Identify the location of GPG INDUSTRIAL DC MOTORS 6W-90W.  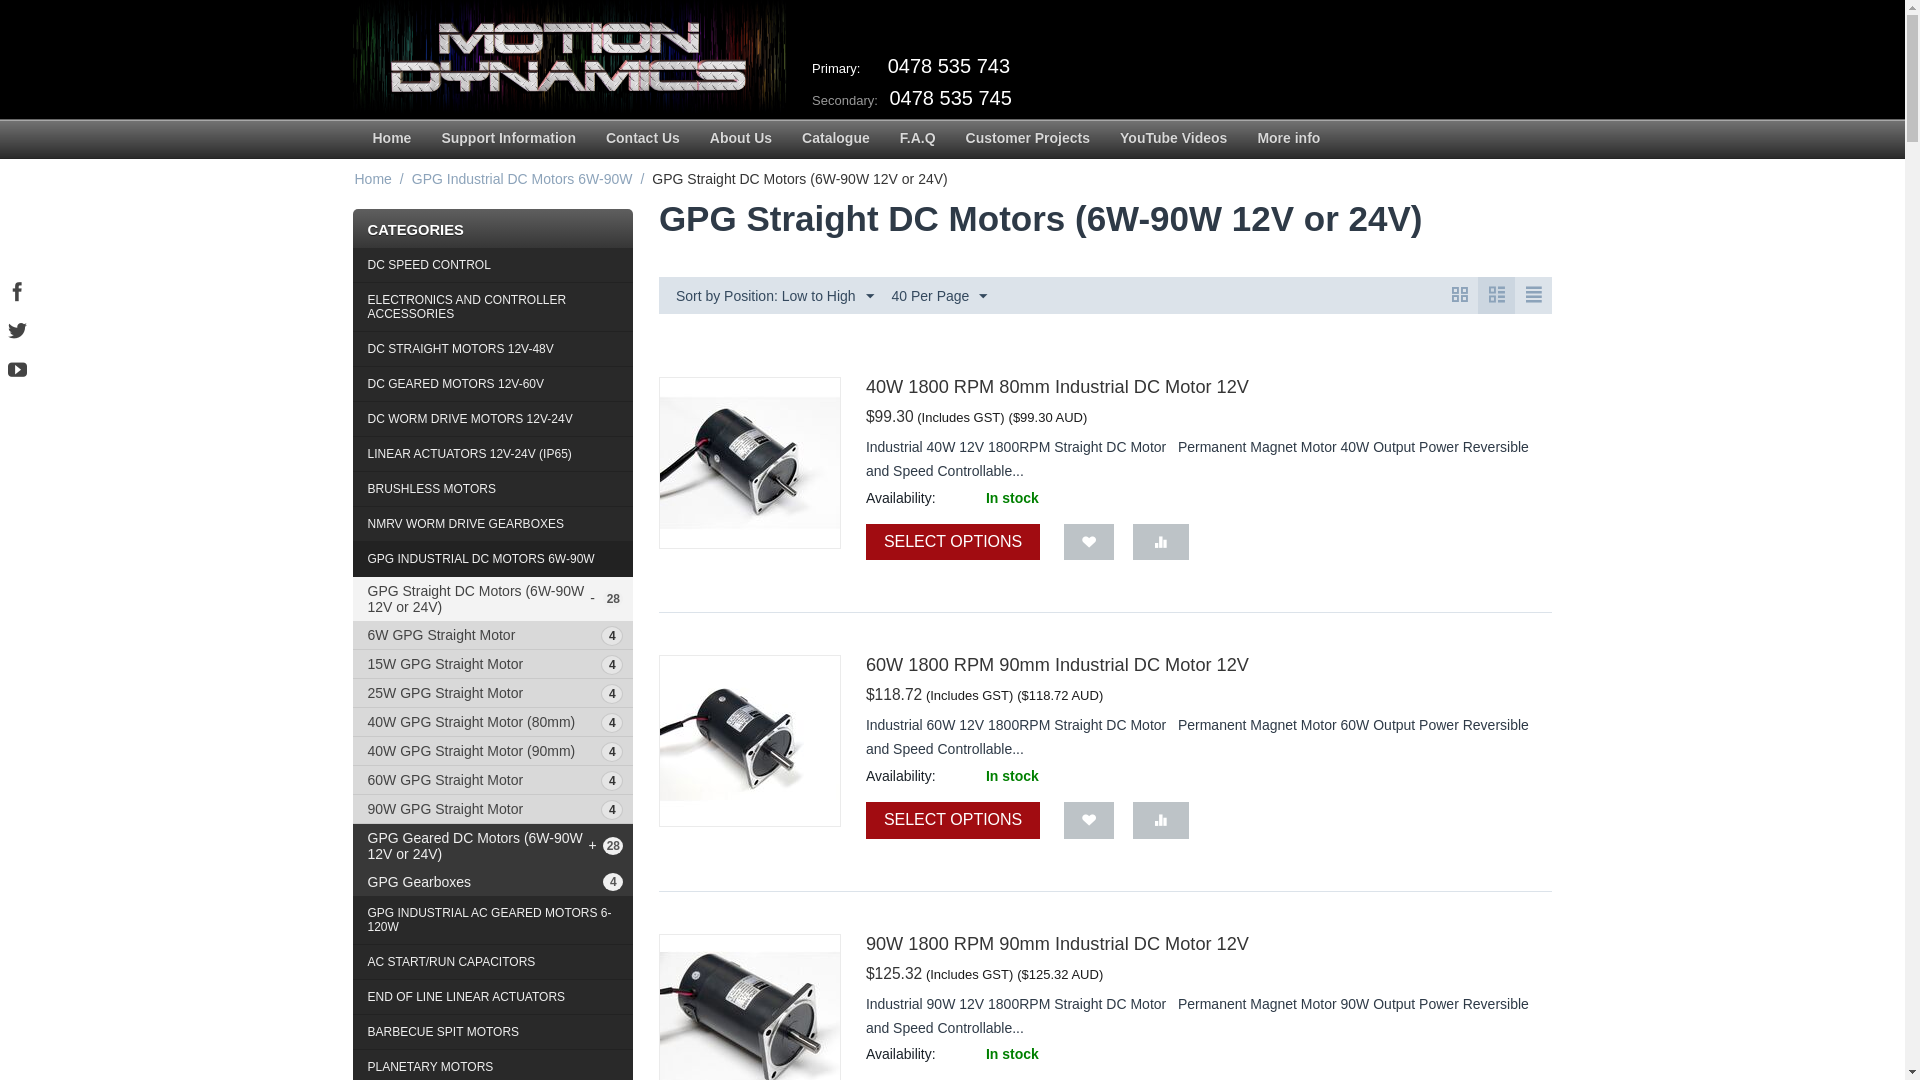
(492, 560).